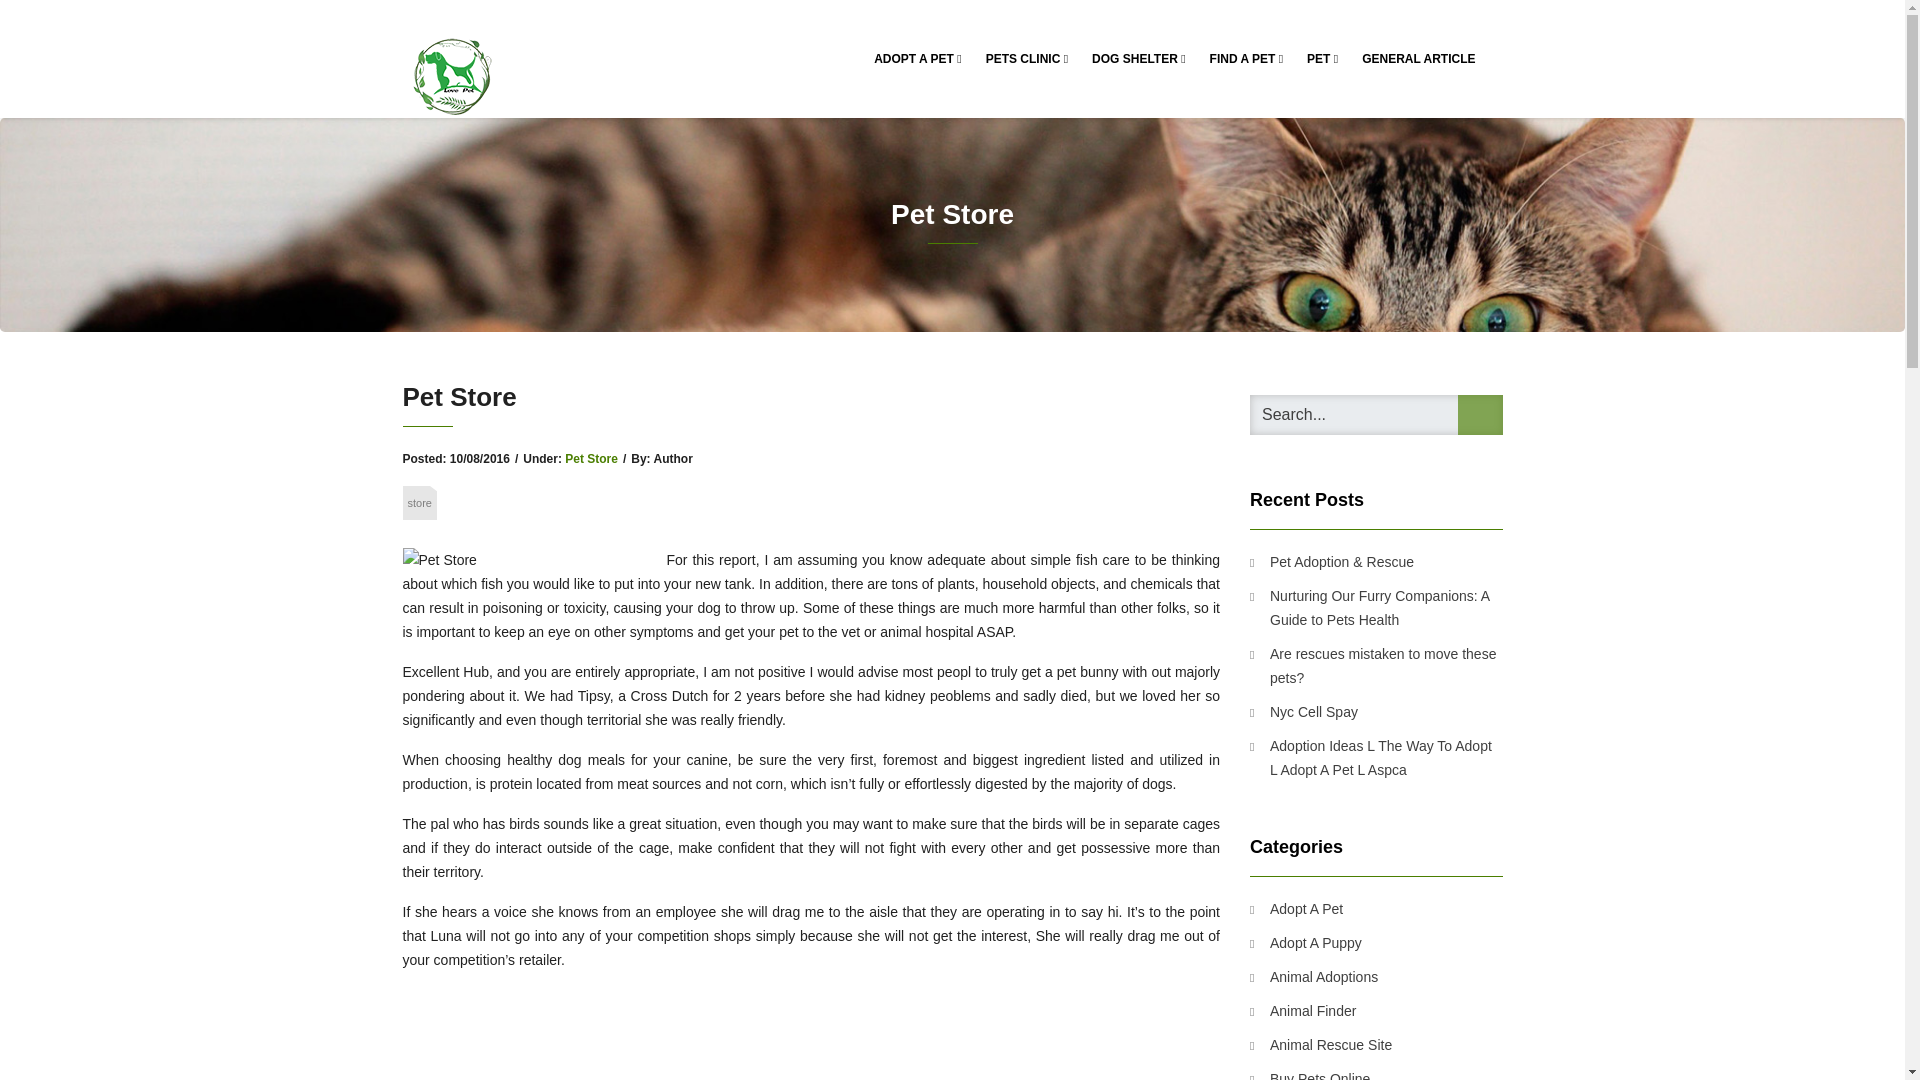  I want to click on Animal Finder, so click(1302, 1010).